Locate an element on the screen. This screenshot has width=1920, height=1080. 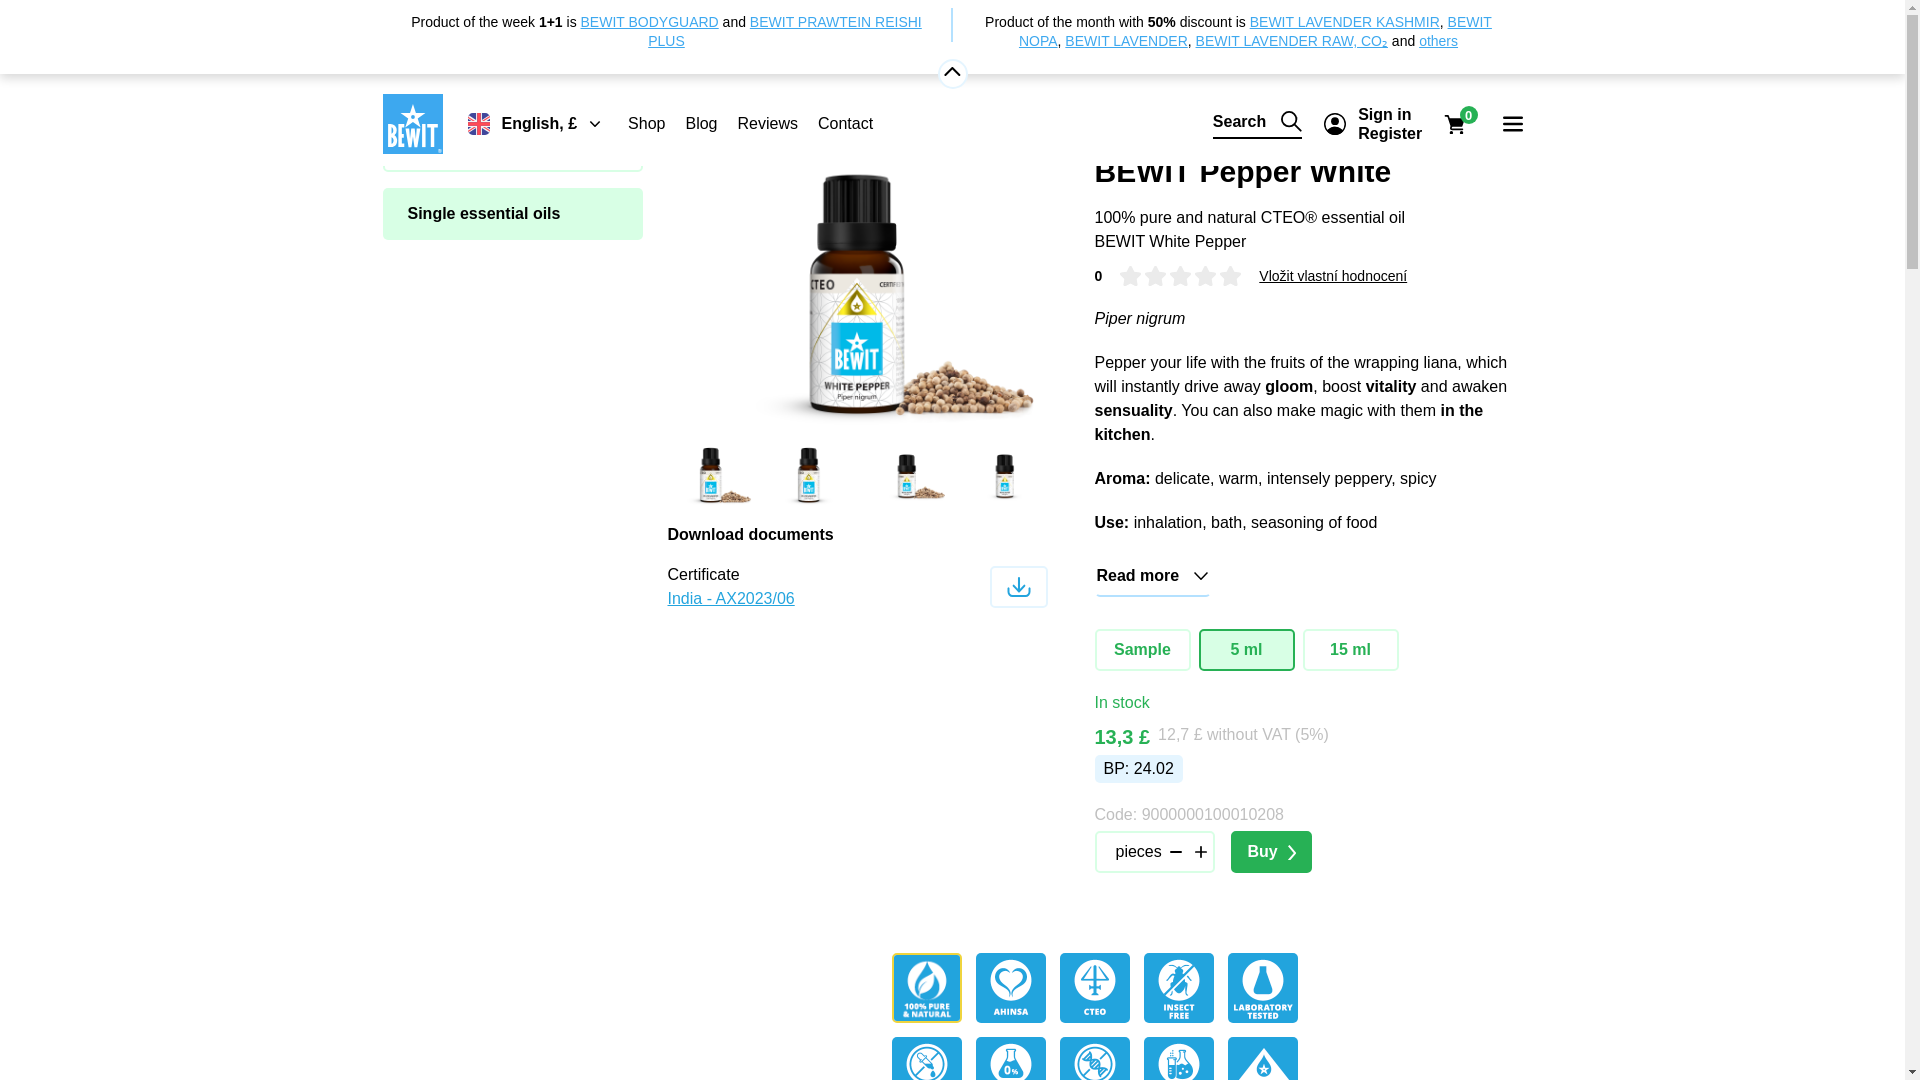
Register is located at coordinates (1390, 133).